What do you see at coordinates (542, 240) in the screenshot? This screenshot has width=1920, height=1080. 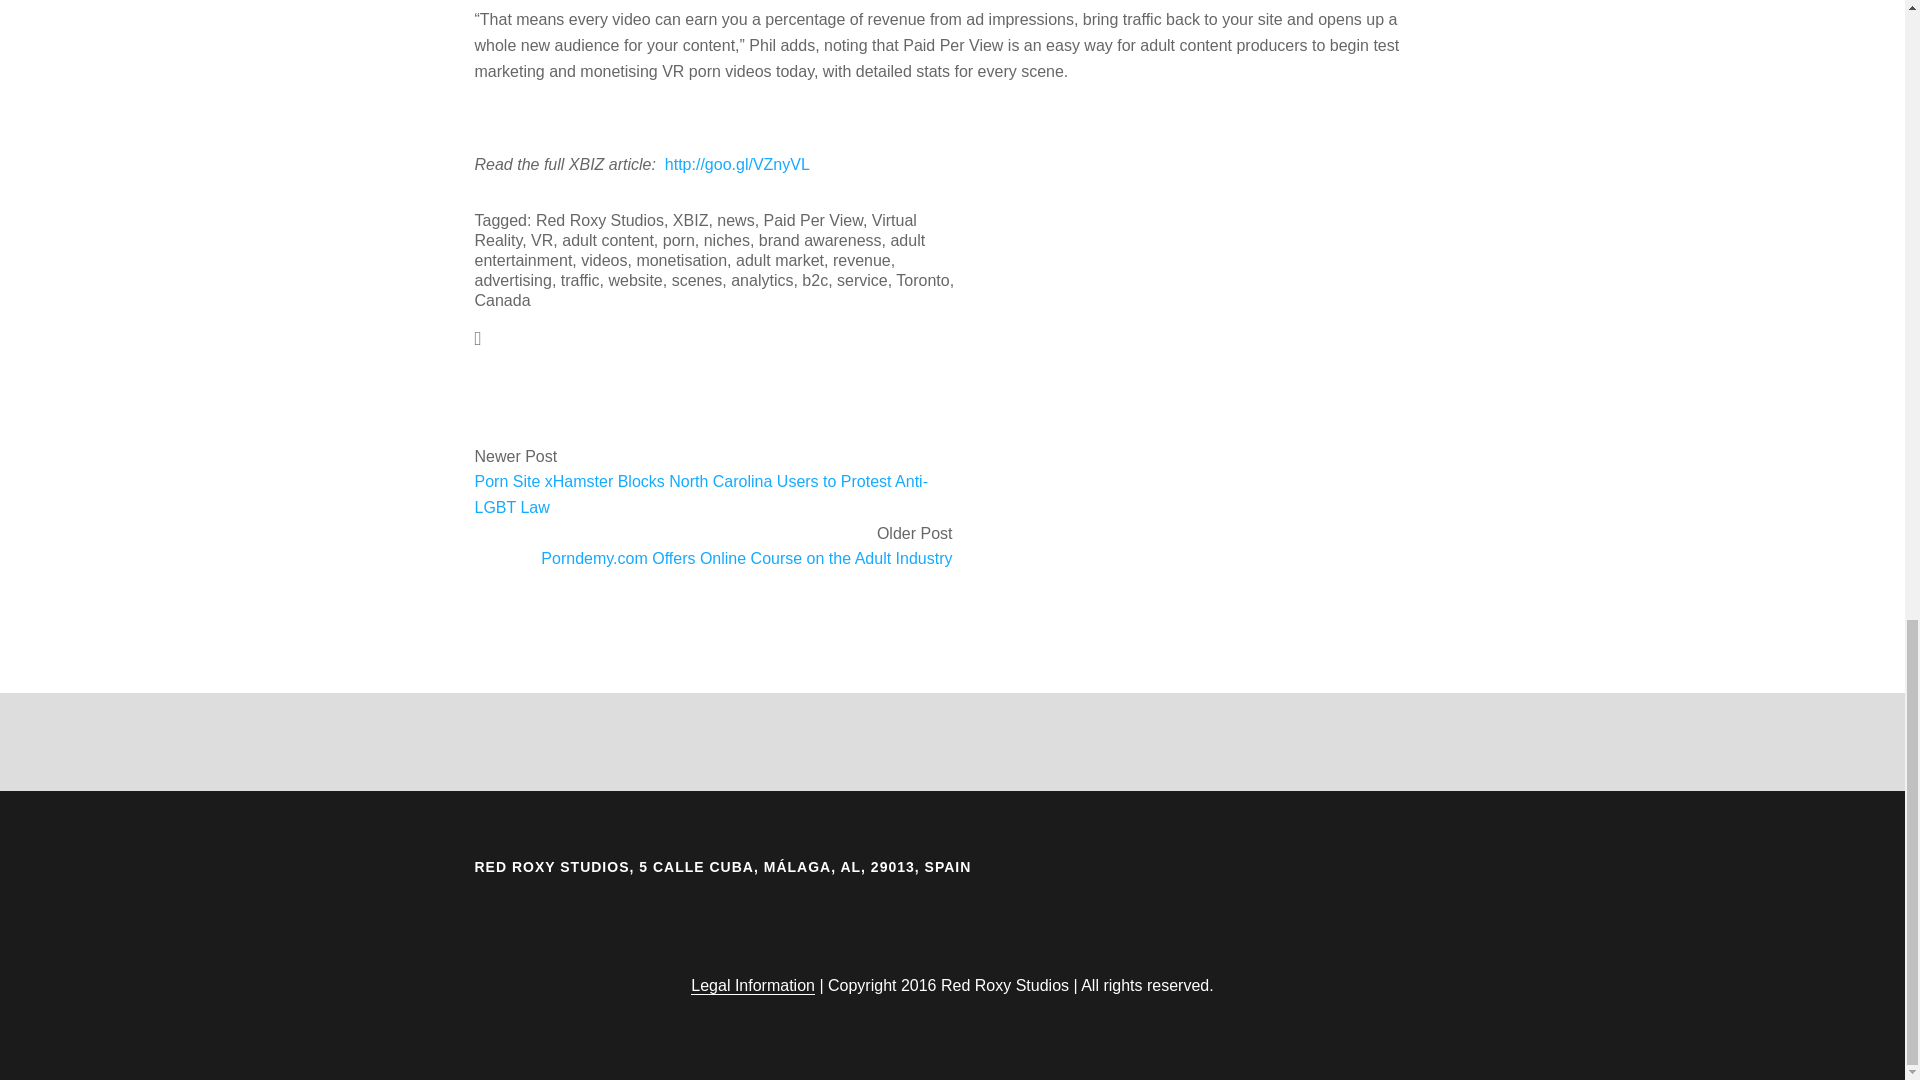 I see `VR` at bounding box center [542, 240].